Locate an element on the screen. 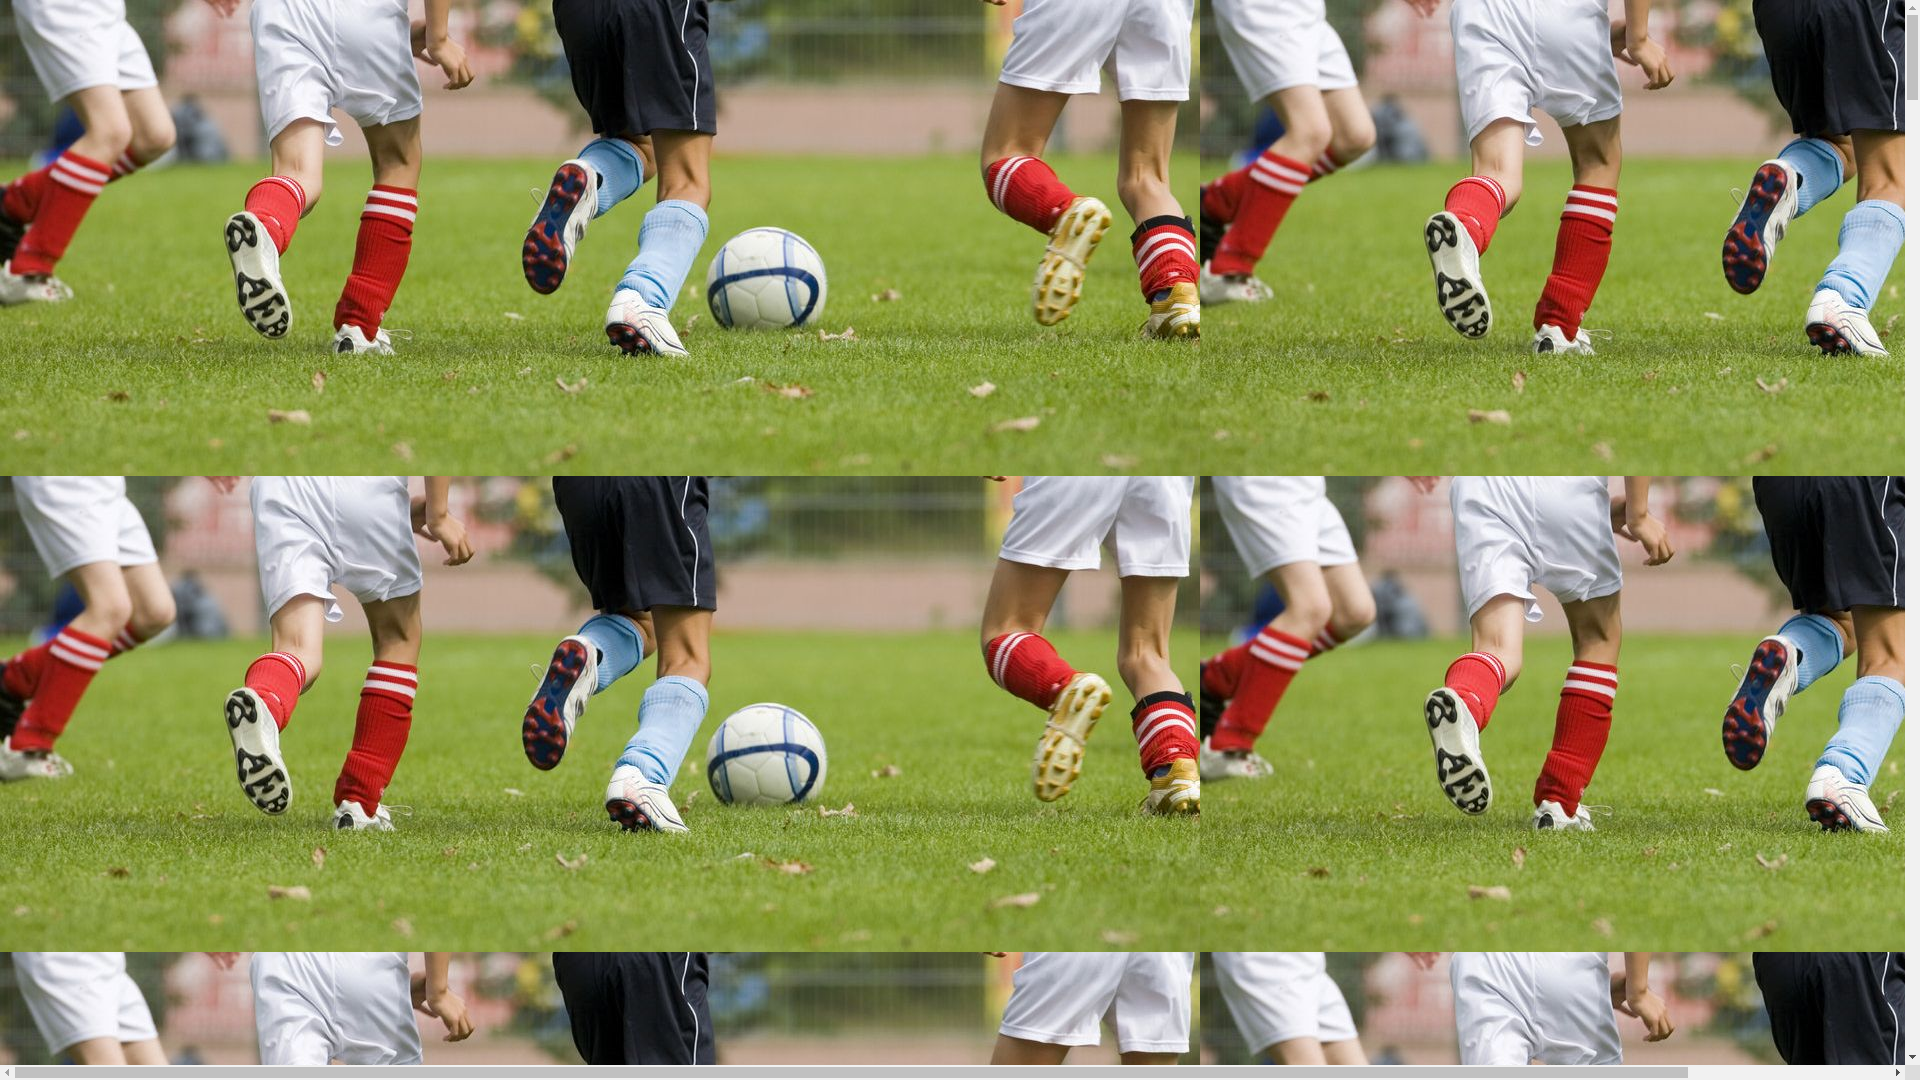  Home is located at coordinates (60, 756).